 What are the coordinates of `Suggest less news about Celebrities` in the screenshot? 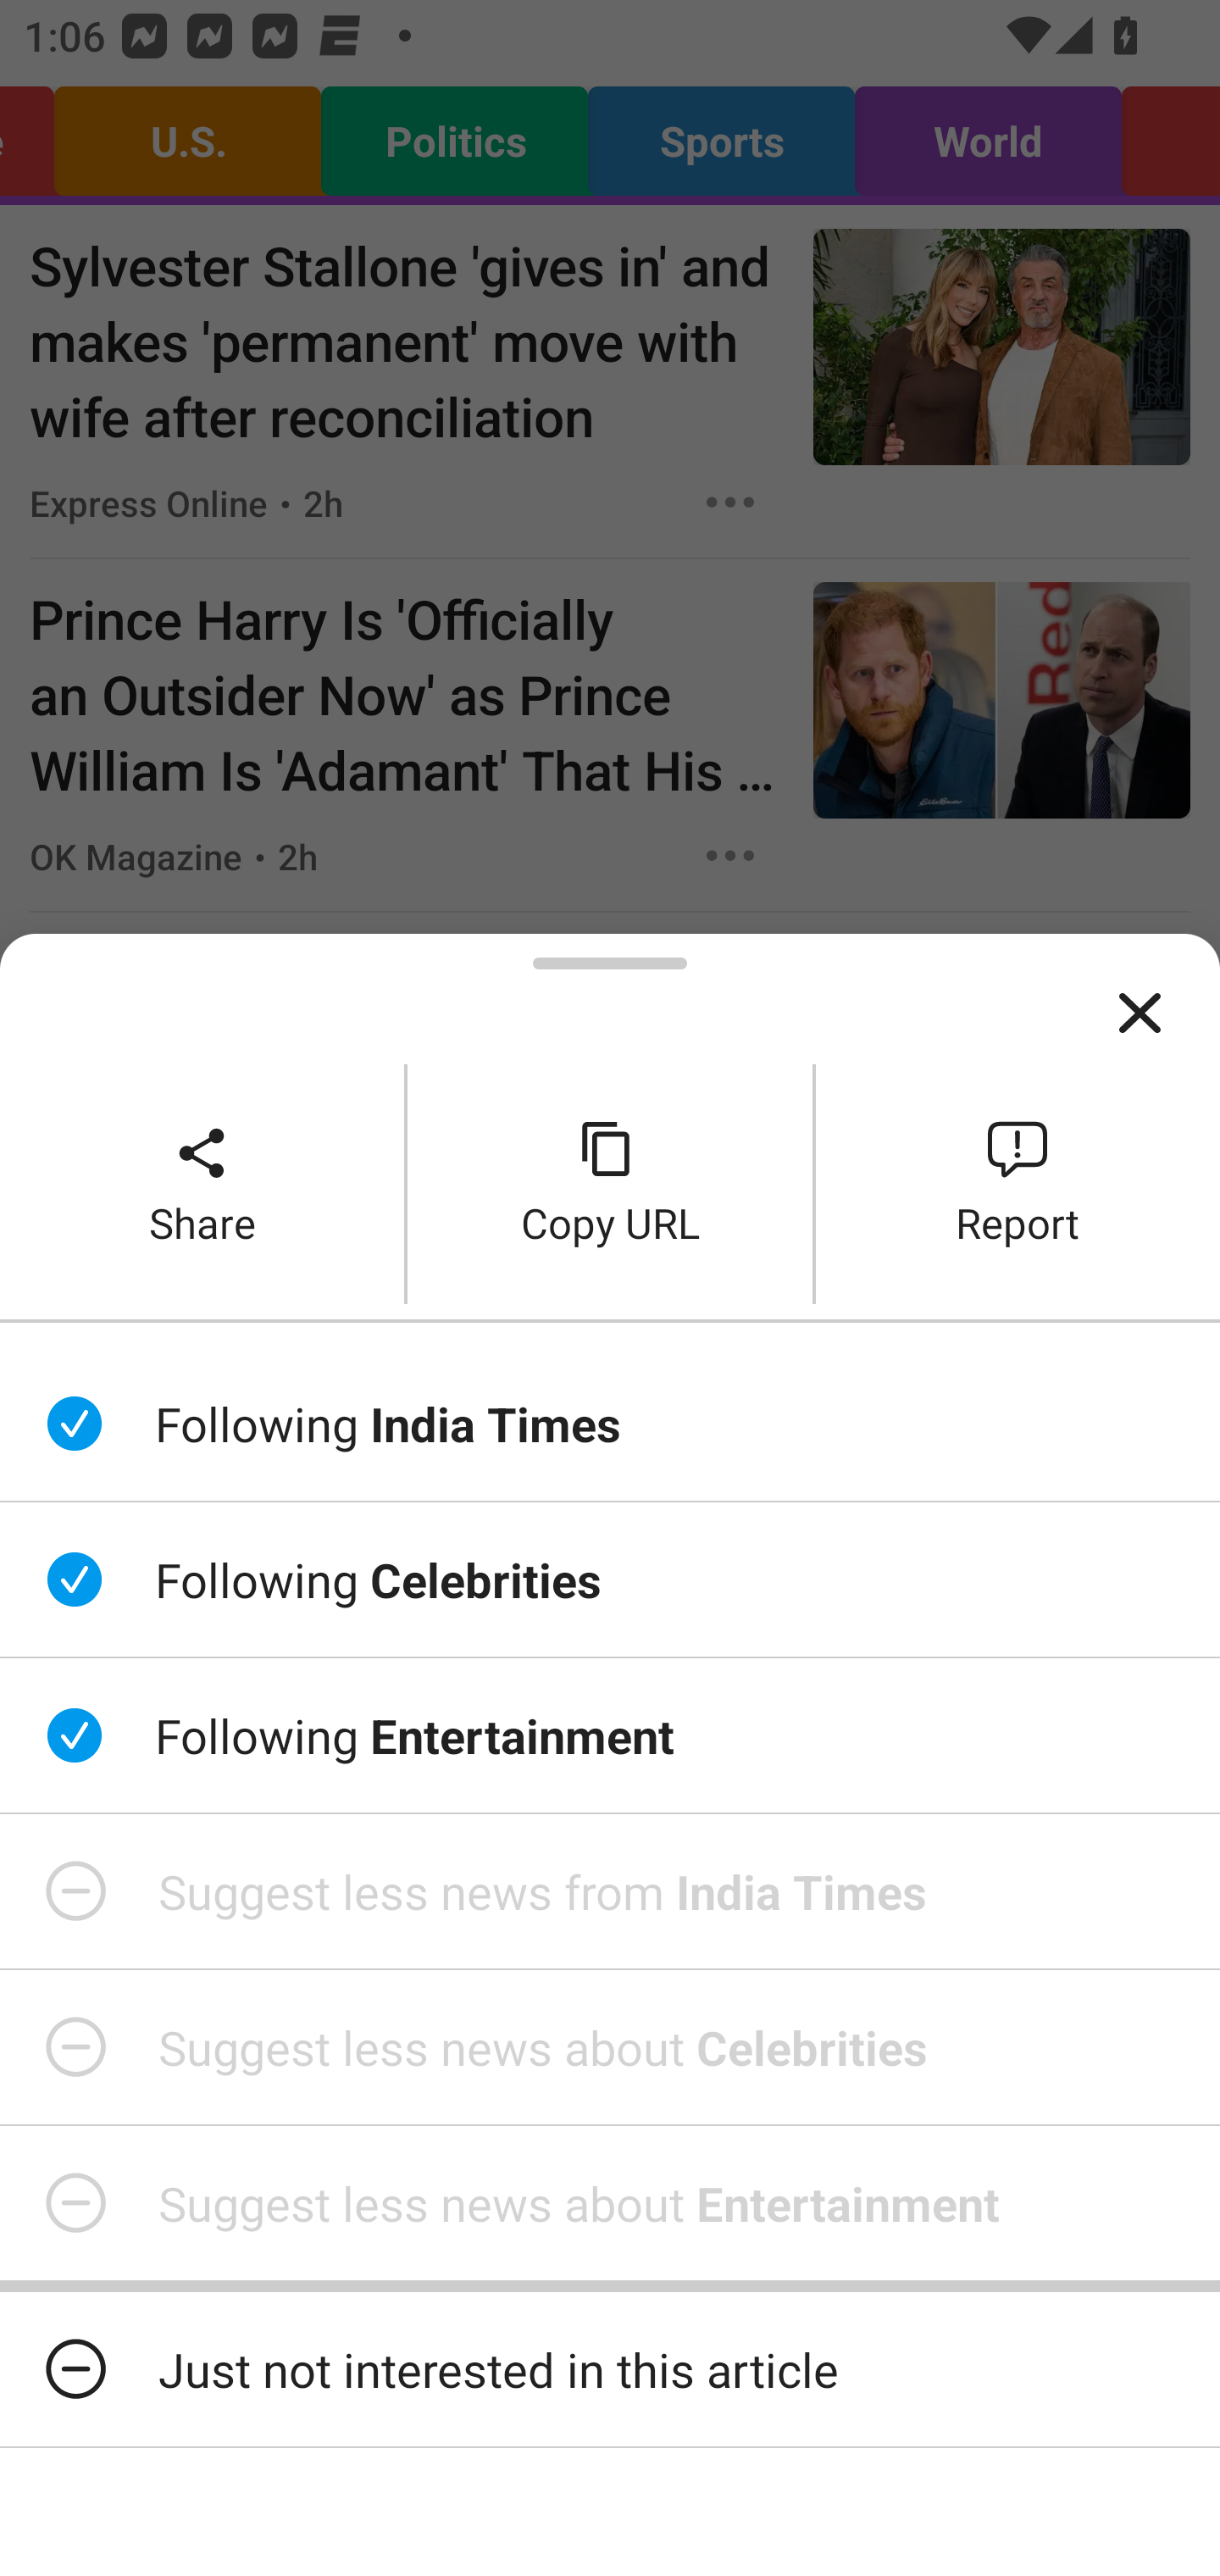 It's located at (610, 2047).